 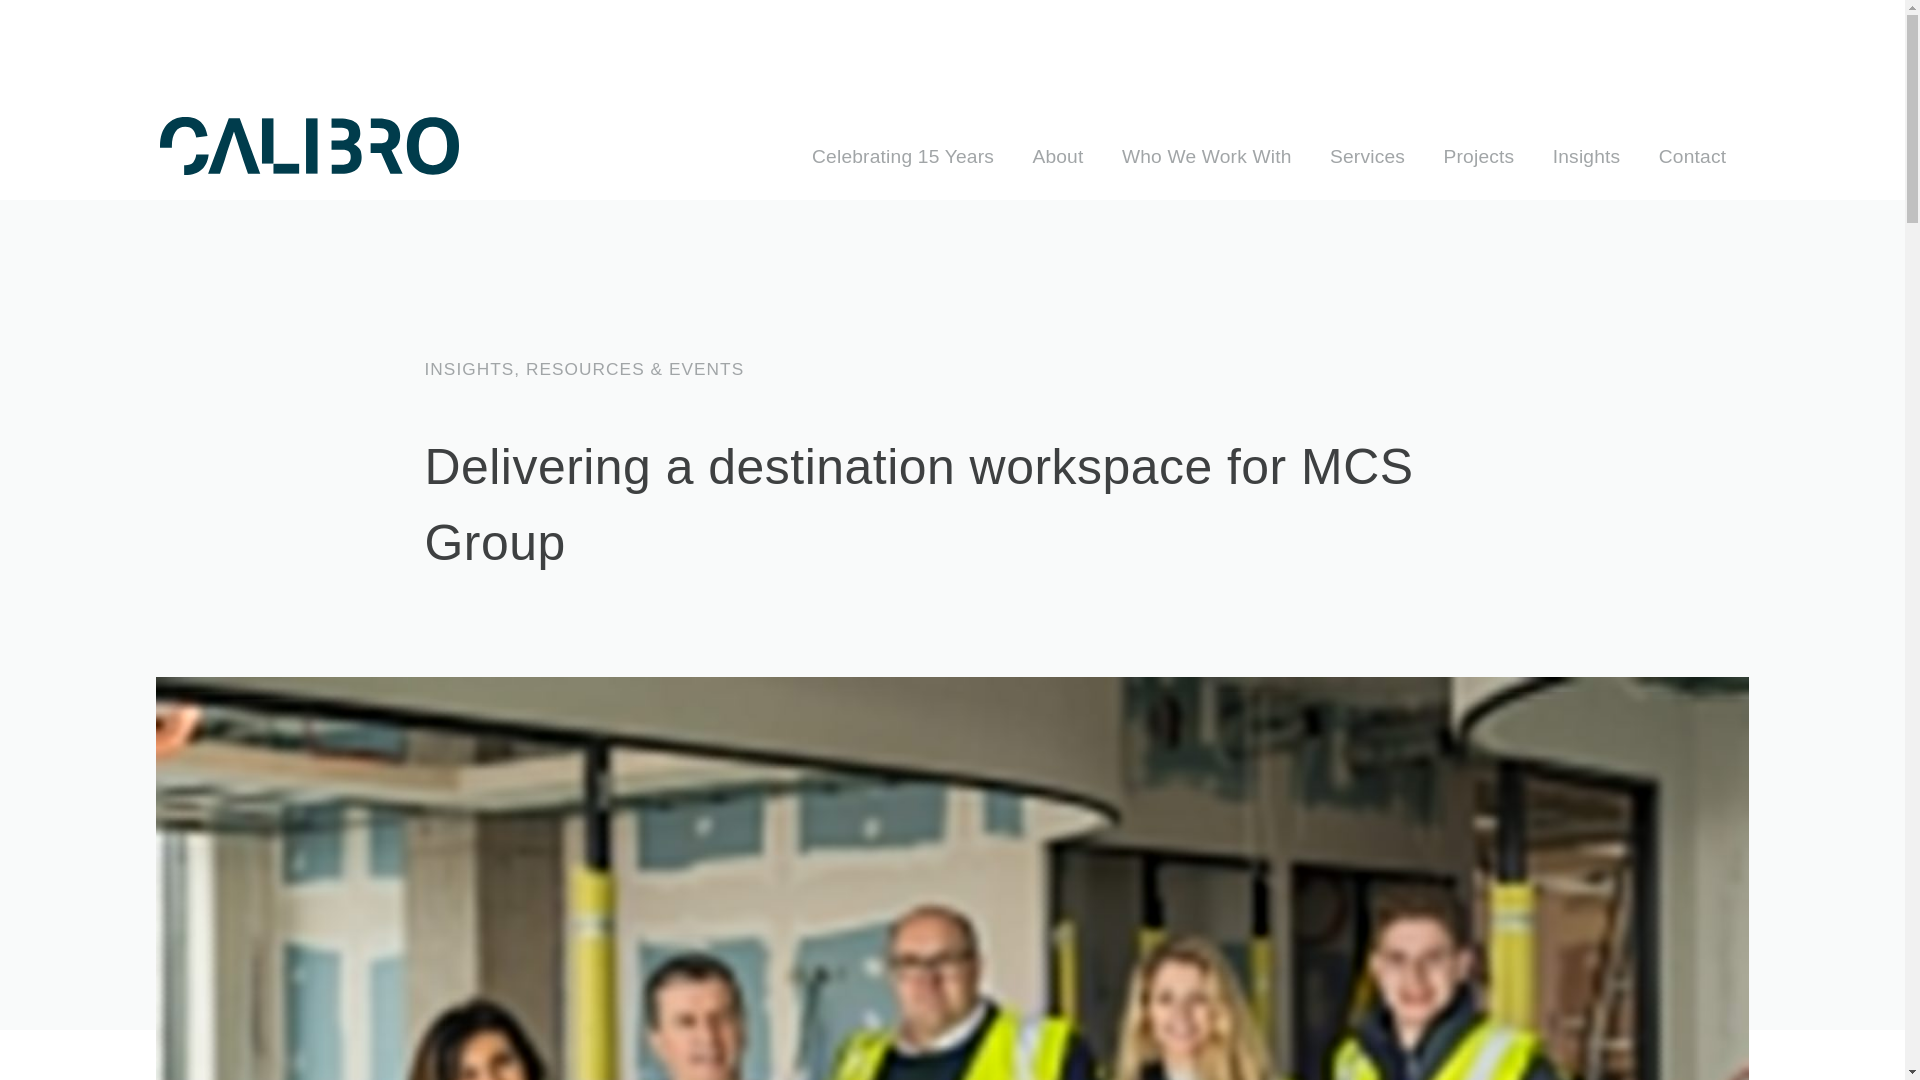 I want to click on Projects, so click(x=1478, y=157).